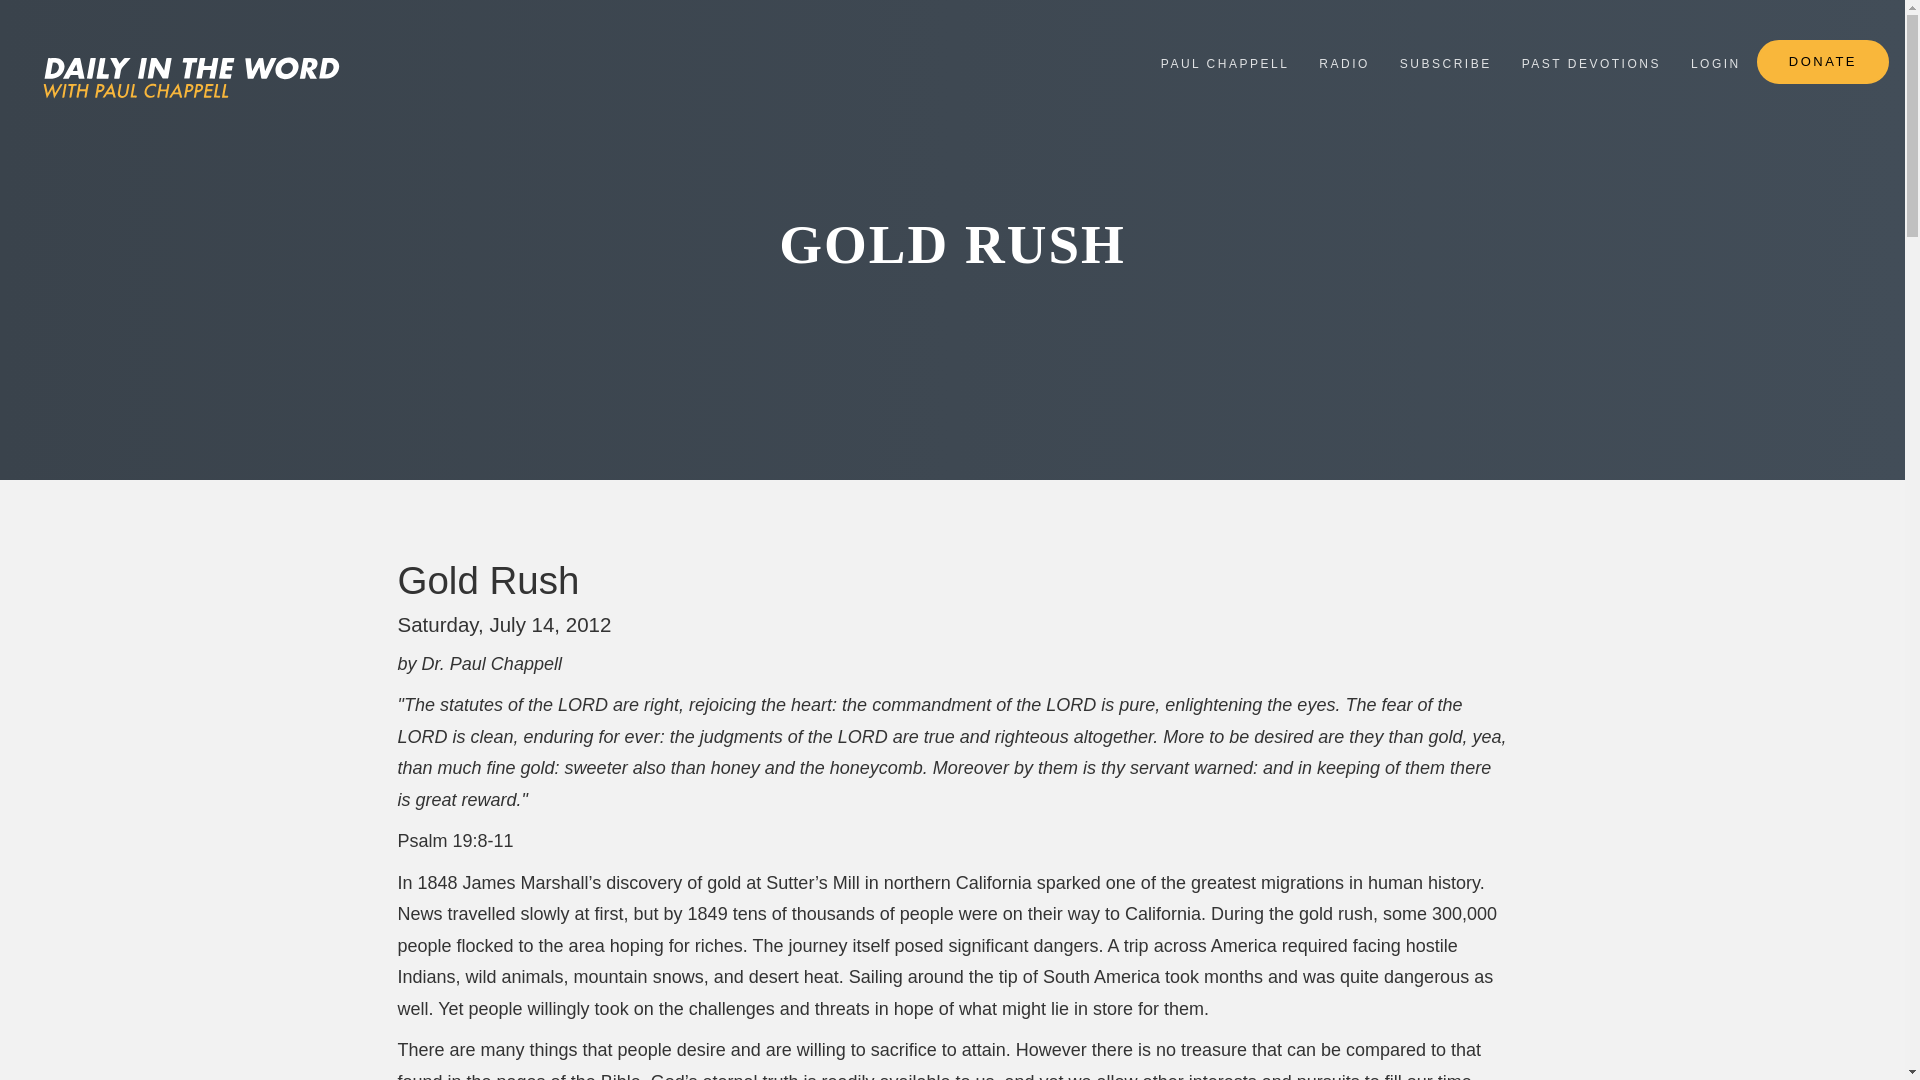  What do you see at coordinates (1716, 62) in the screenshot?
I see `LOGIN` at bounding box center [1716, 62].